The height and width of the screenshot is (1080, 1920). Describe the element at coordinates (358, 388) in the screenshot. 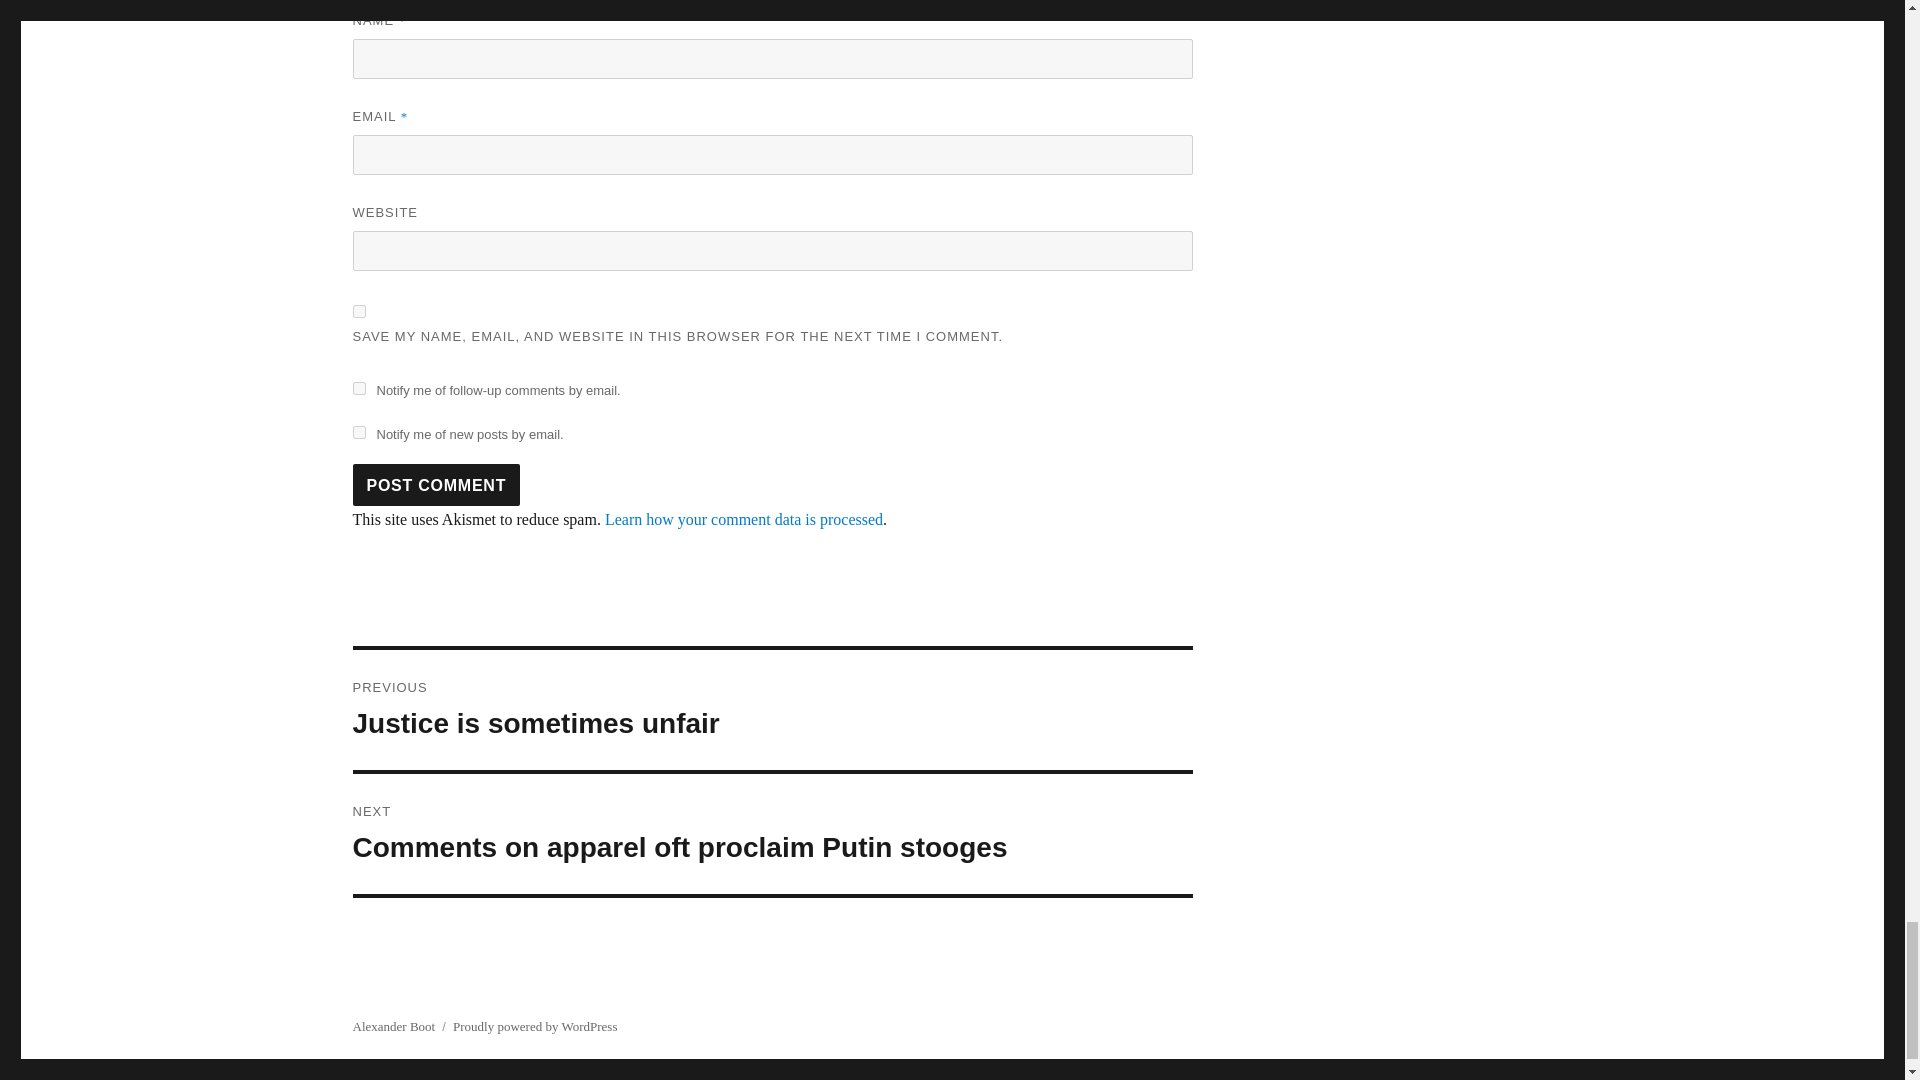

I see `subscribe` at that location.